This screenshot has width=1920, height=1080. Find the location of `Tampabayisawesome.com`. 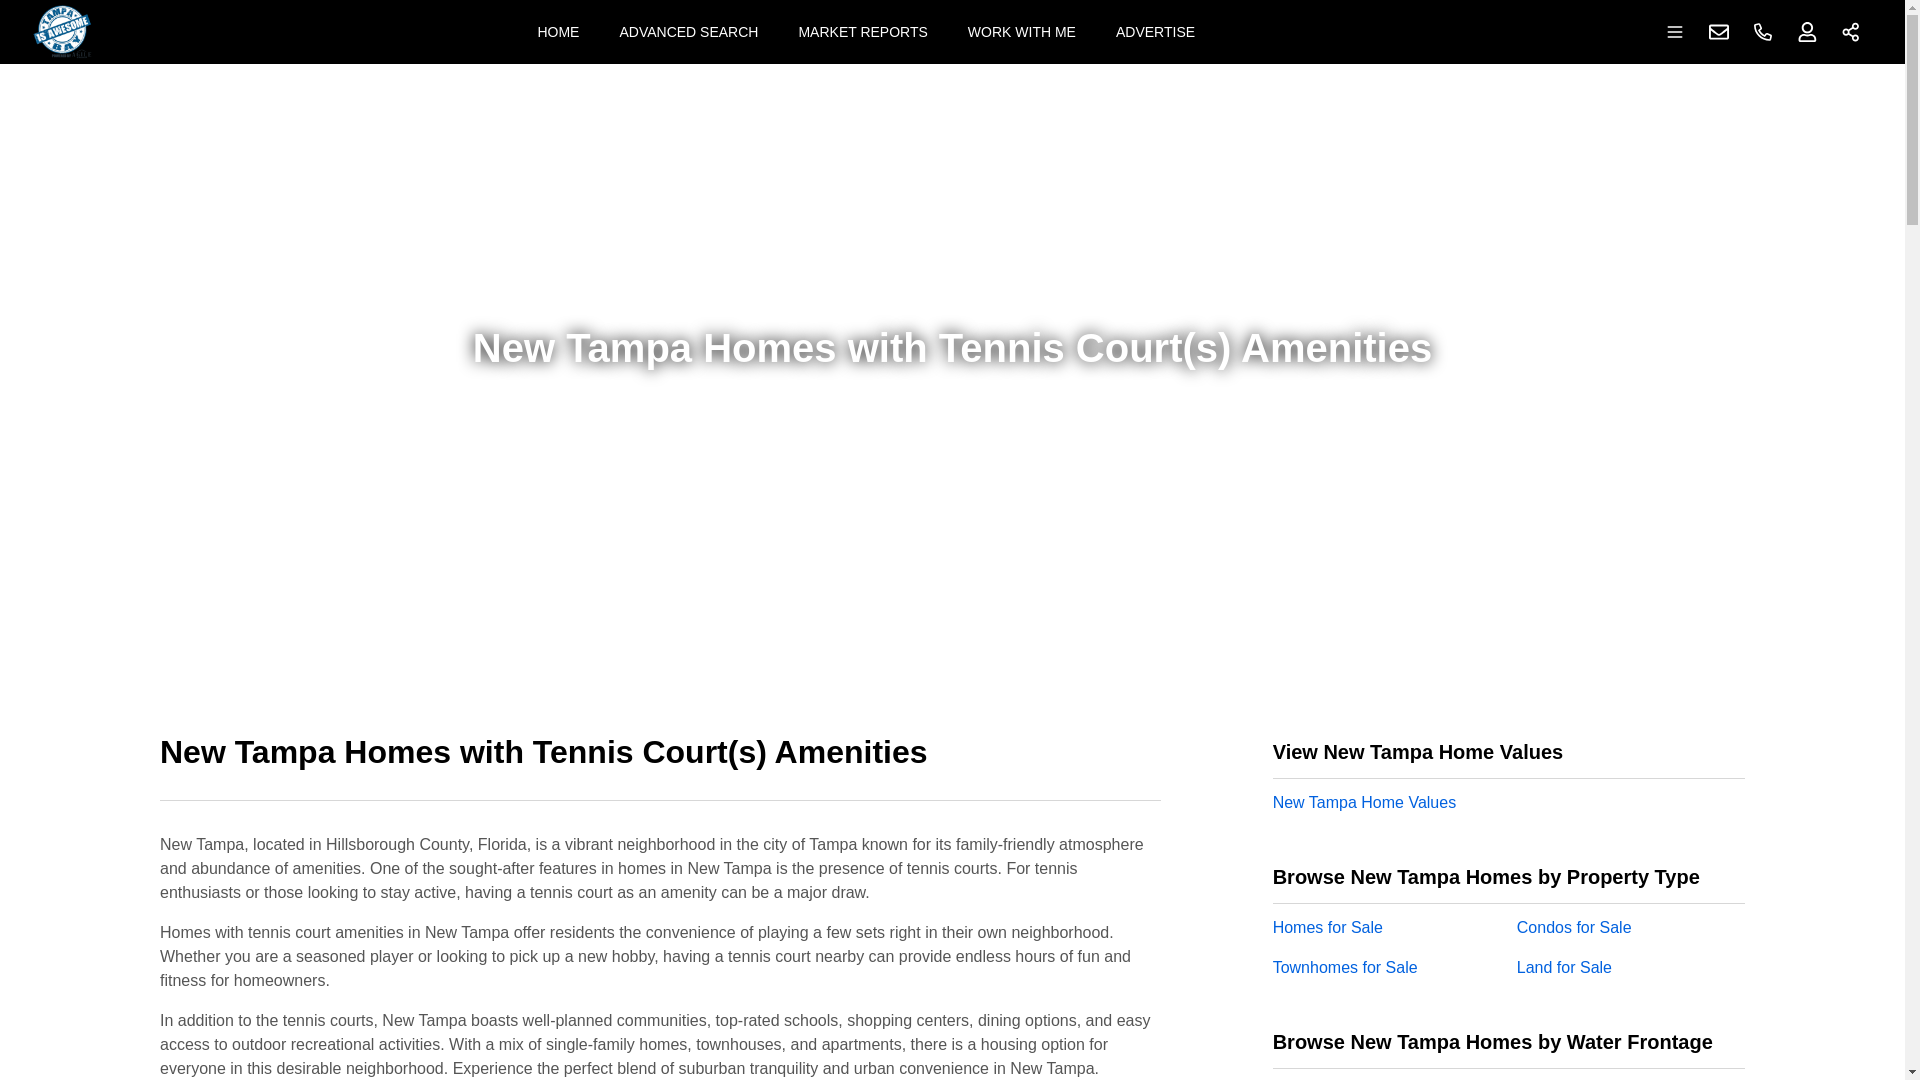

Tampabayisawesome.com is located at coordinates (62, 32).